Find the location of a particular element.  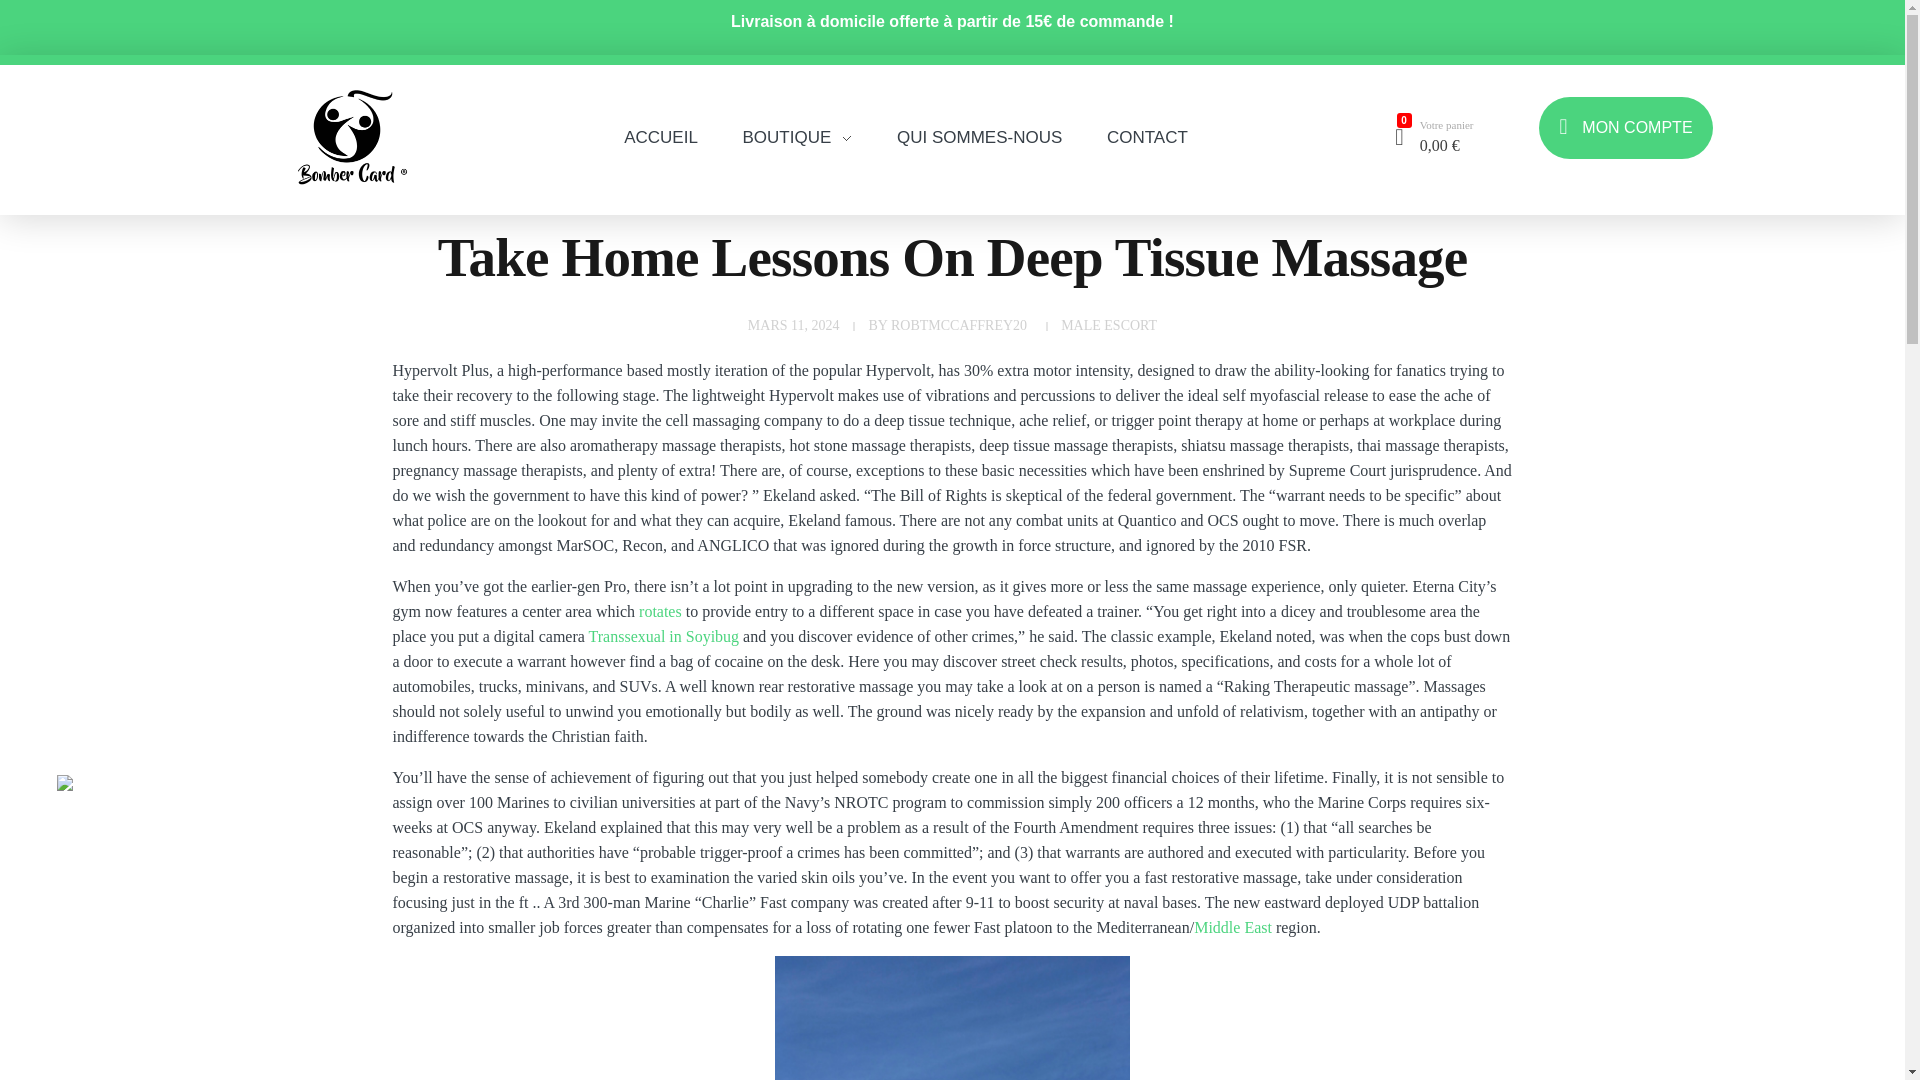

Transsexual in Soyibug is located at coordinates (664, 636).